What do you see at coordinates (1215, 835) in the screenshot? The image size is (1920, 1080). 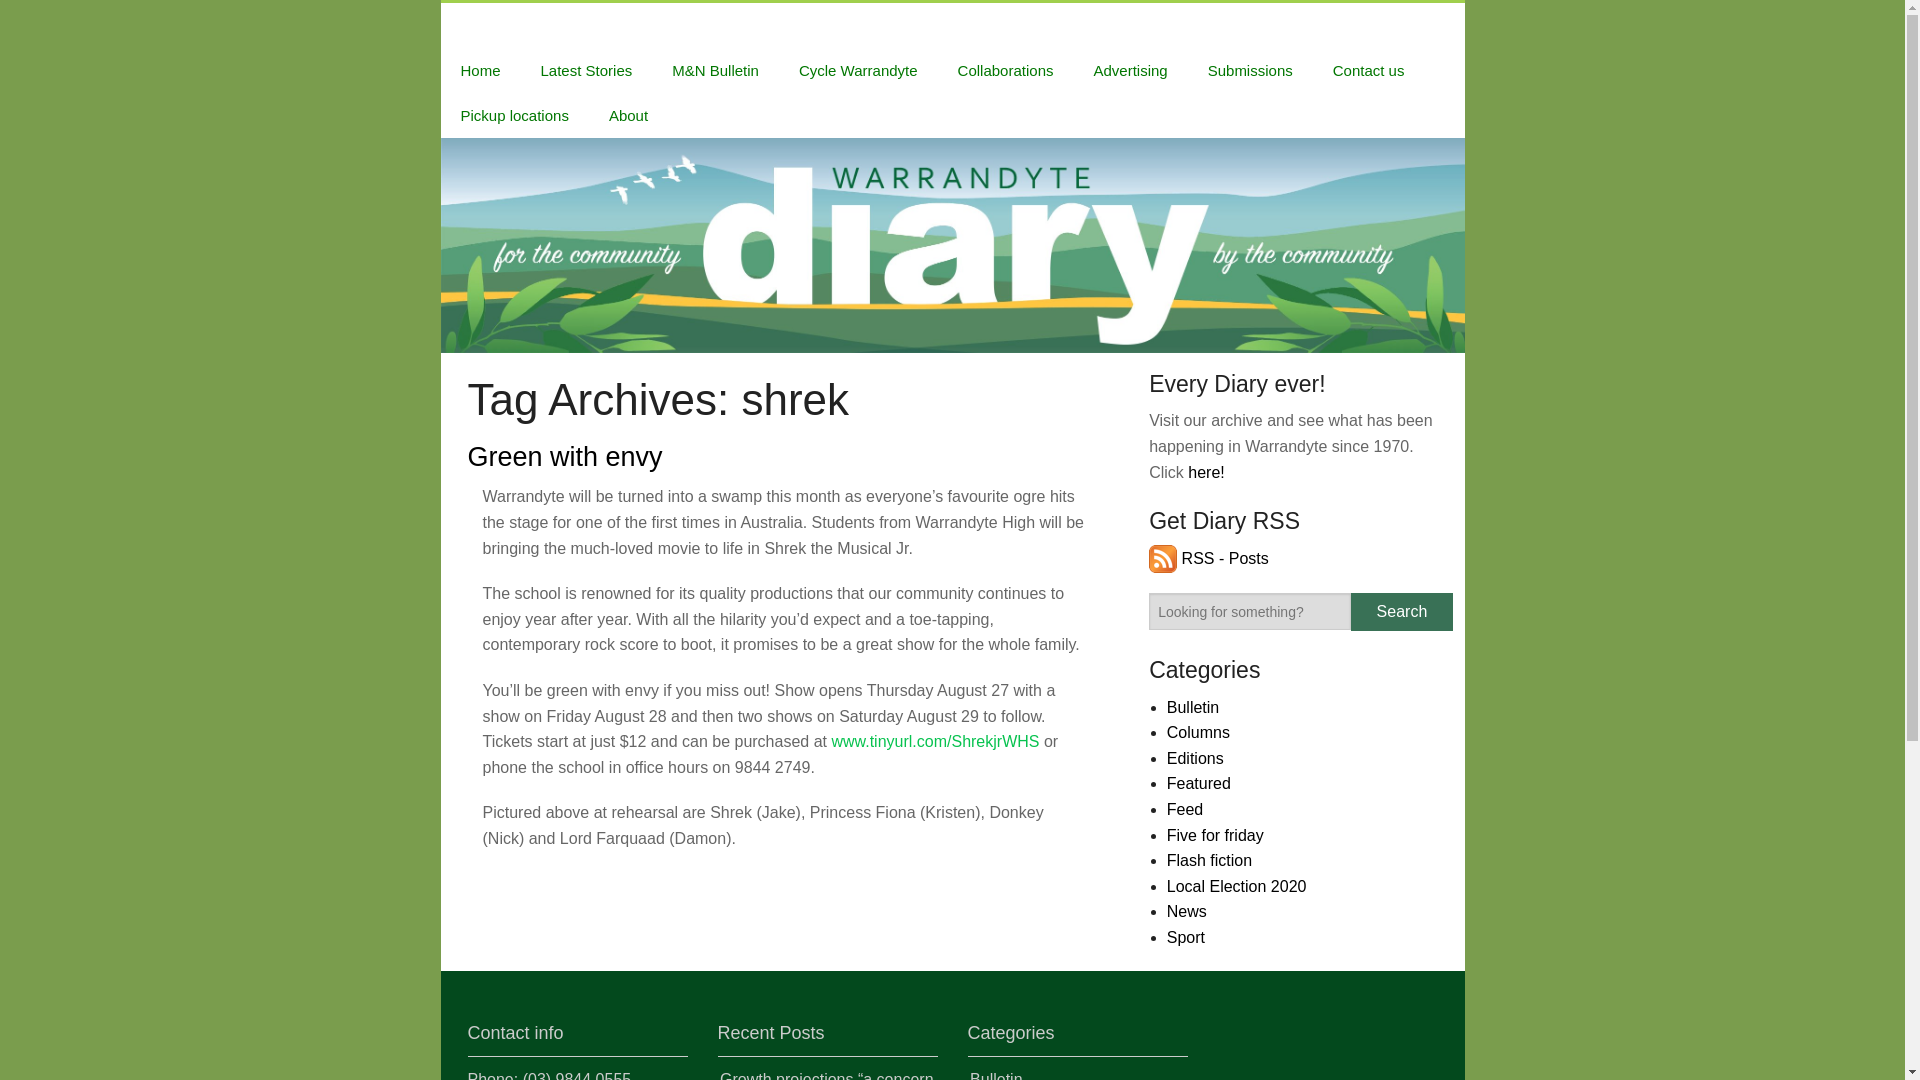 I see `Five for friday` at bounding box center [1215, 835].